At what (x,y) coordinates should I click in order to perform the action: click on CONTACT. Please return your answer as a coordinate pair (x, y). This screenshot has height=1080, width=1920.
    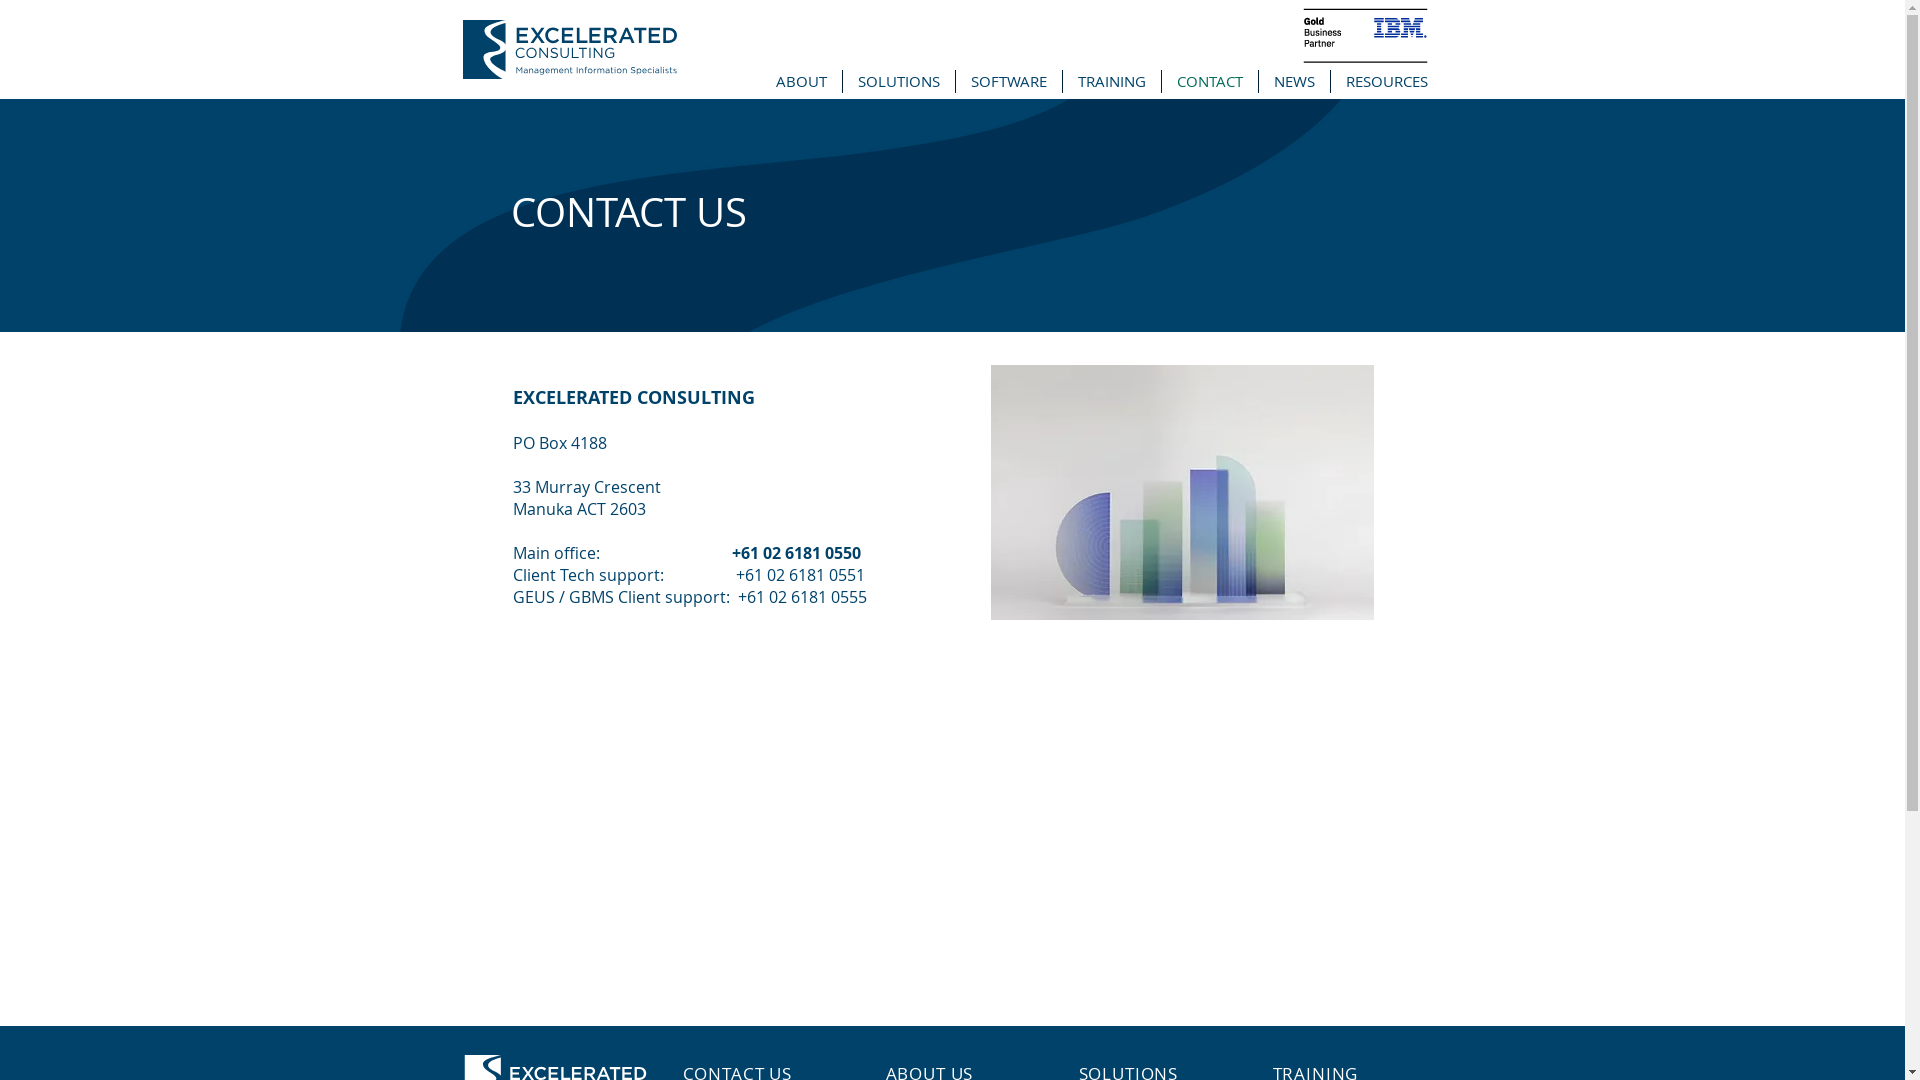
    Looking at the image, I should click on (1210, 82).